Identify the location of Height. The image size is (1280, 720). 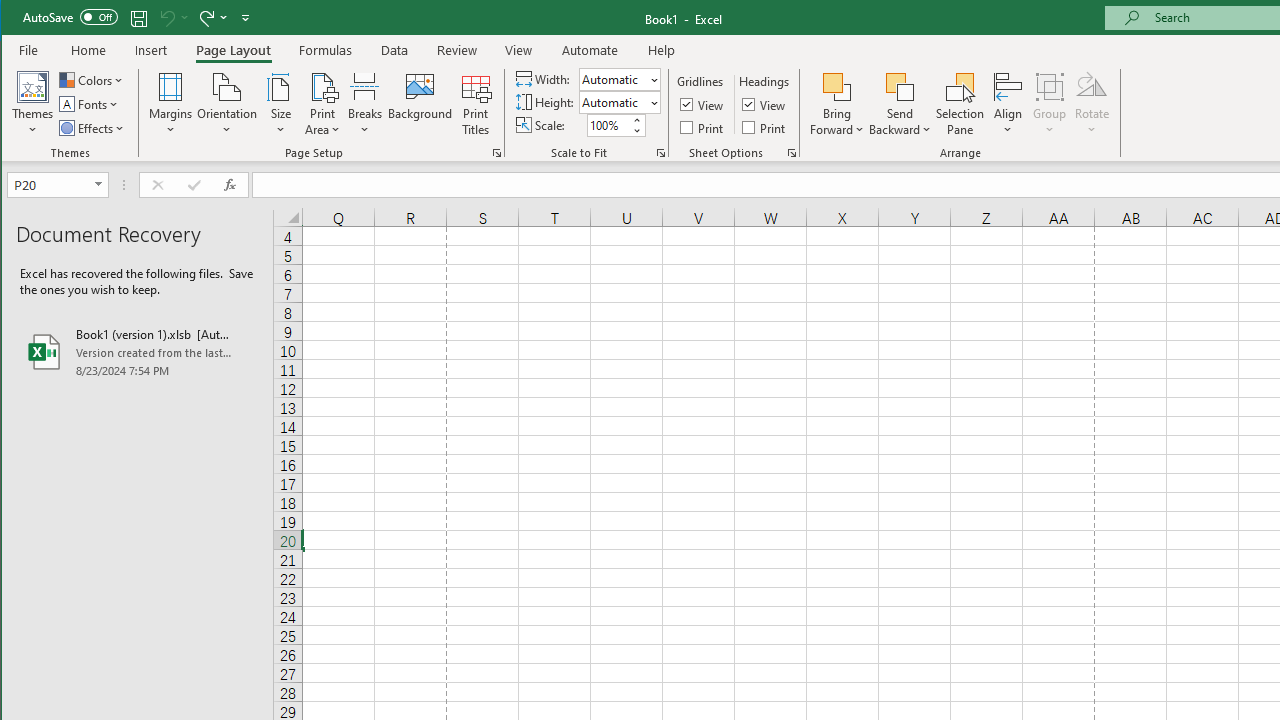
(612, 102).